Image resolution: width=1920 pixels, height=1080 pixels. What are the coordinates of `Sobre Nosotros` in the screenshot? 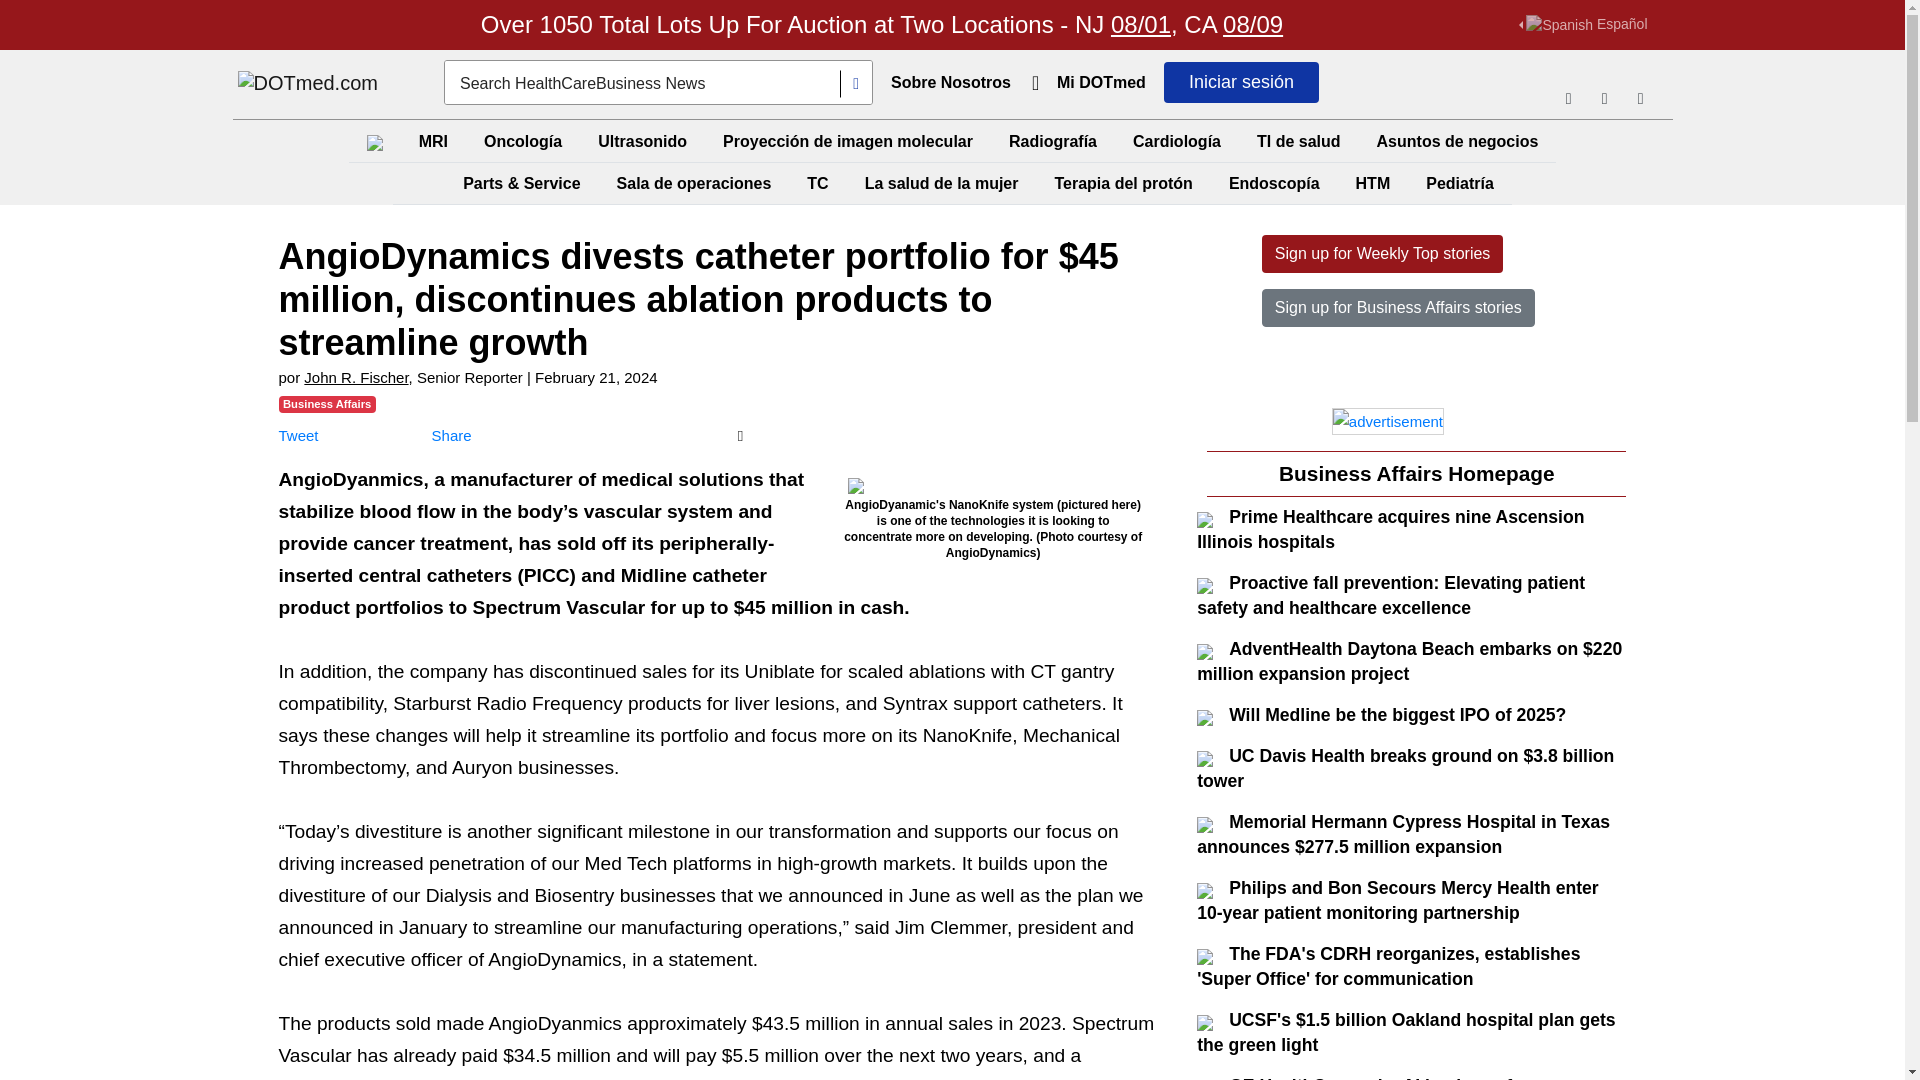 It's located at (951, 82).